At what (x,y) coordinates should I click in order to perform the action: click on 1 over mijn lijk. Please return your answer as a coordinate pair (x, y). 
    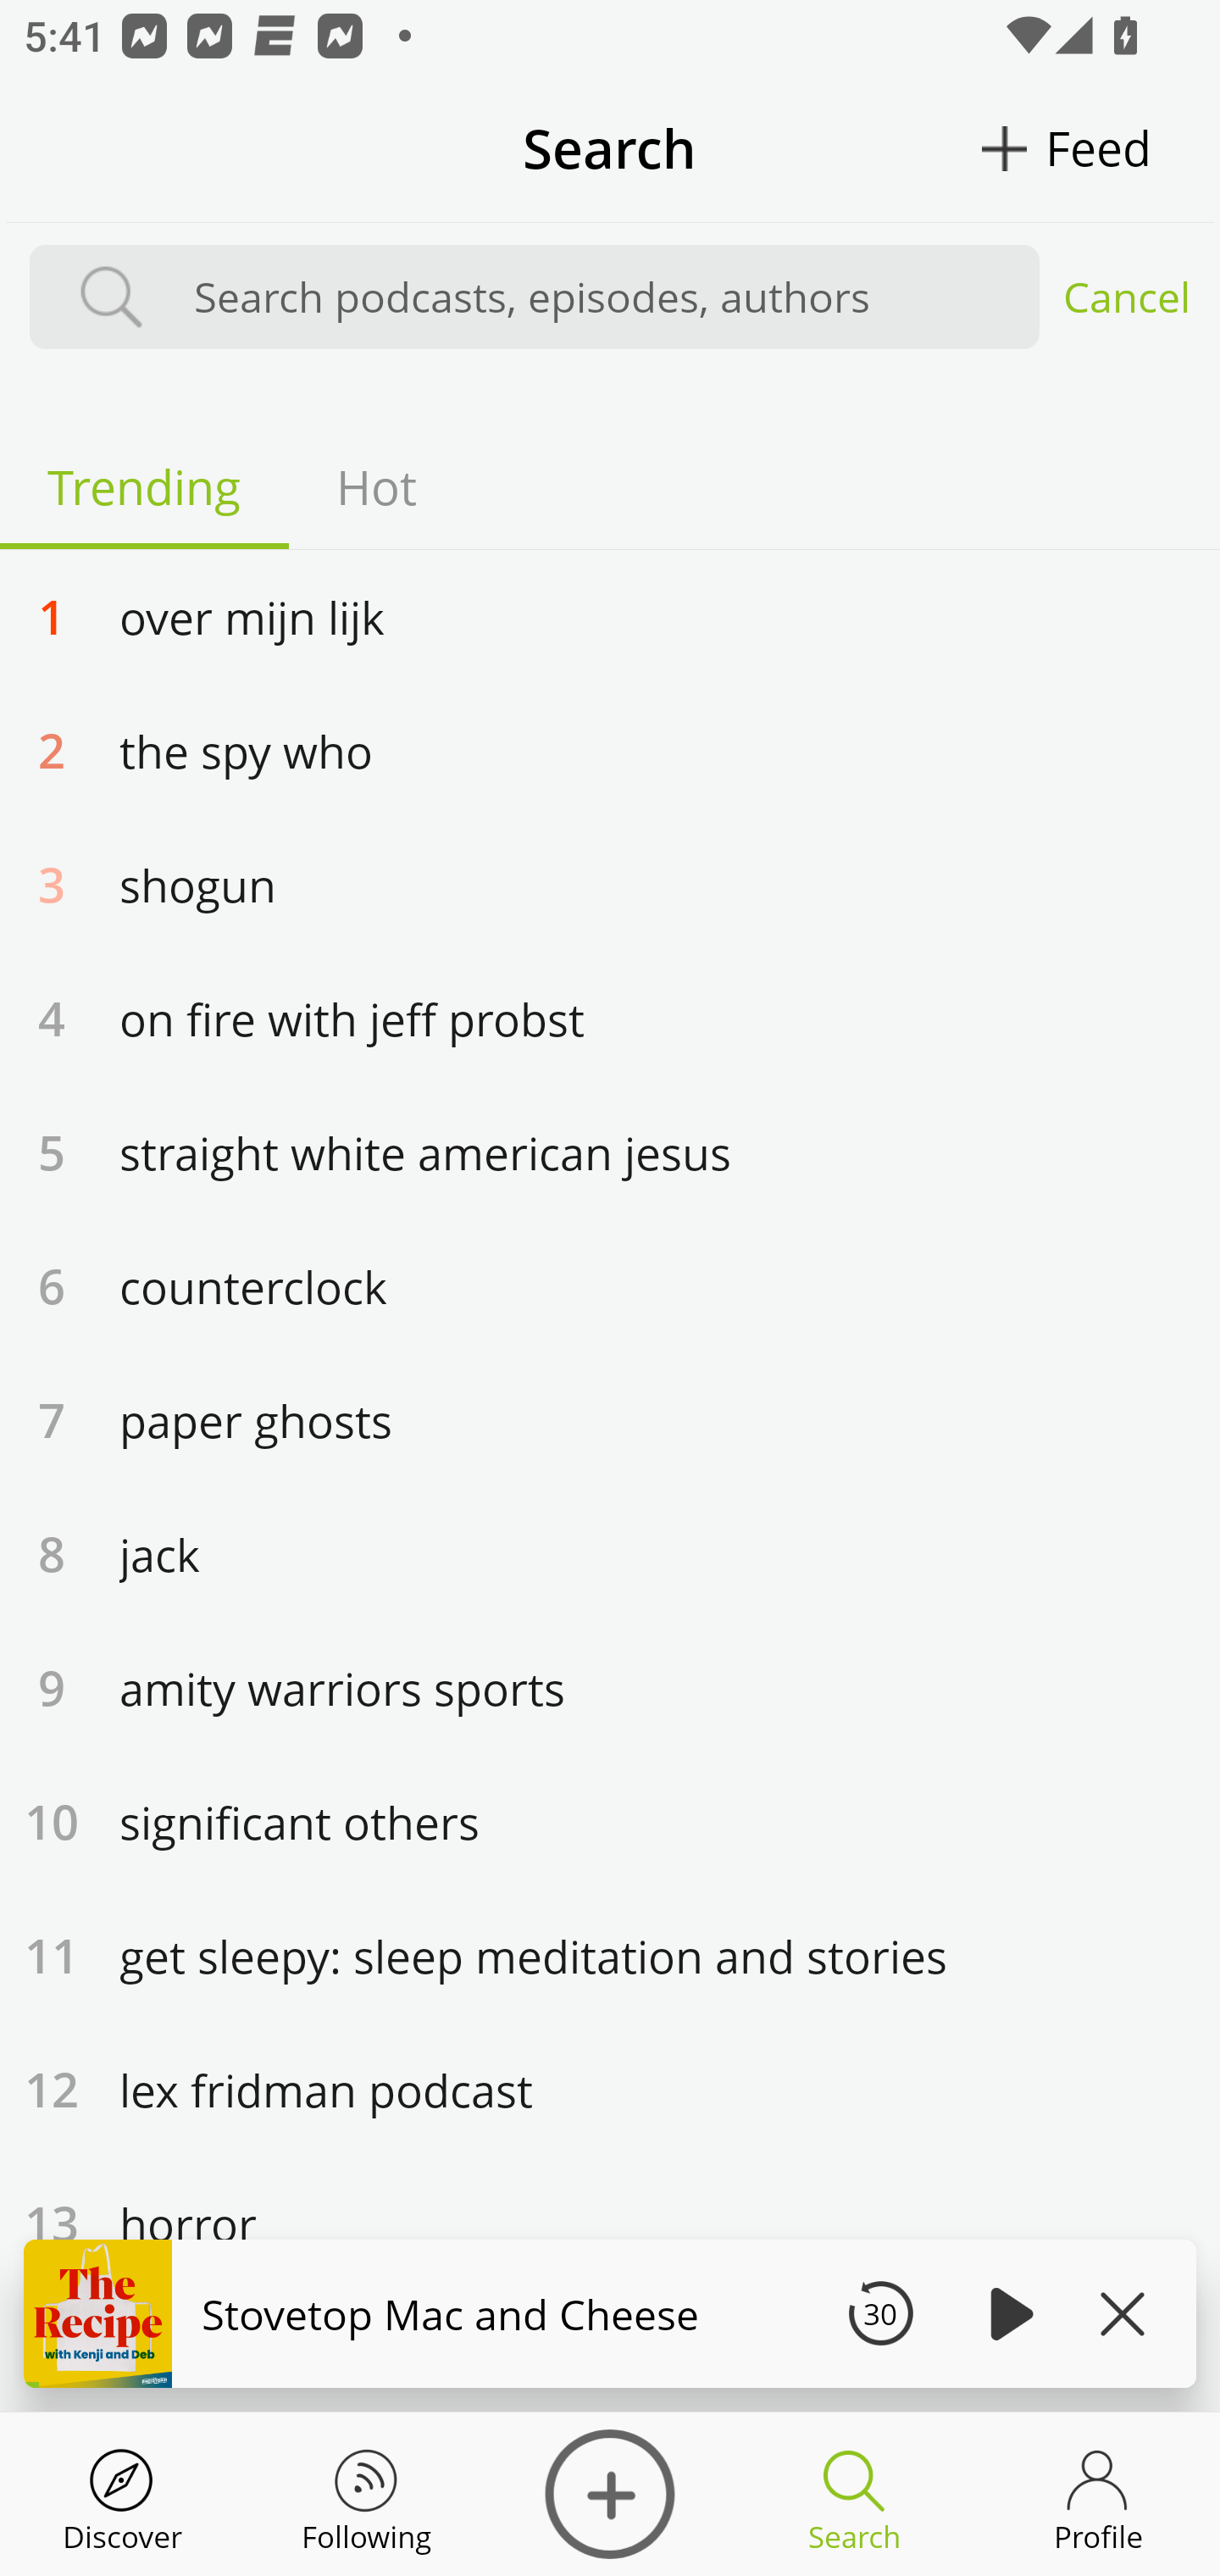
    Looking at the image, I should click on (610, 615).